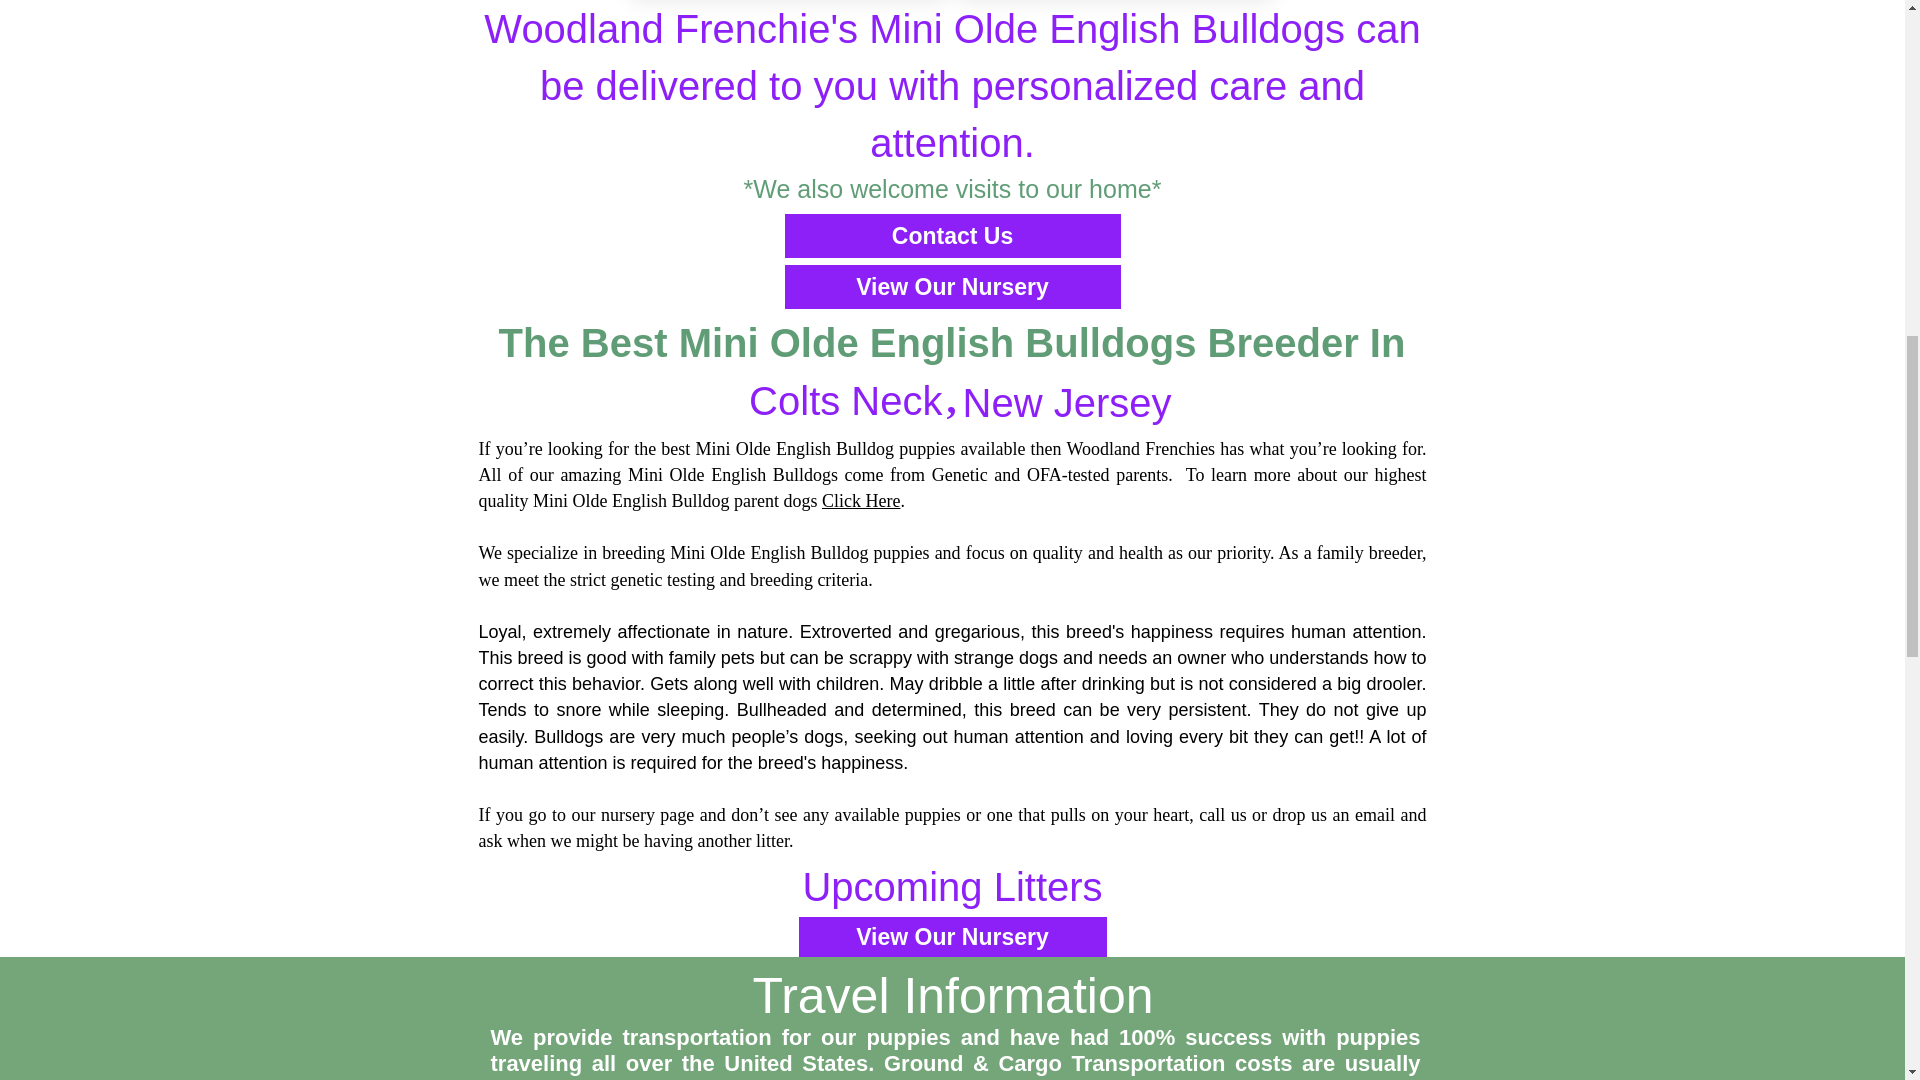 The image size is (1920, 1080). I want to click on Contact Us, so click(951, 236).